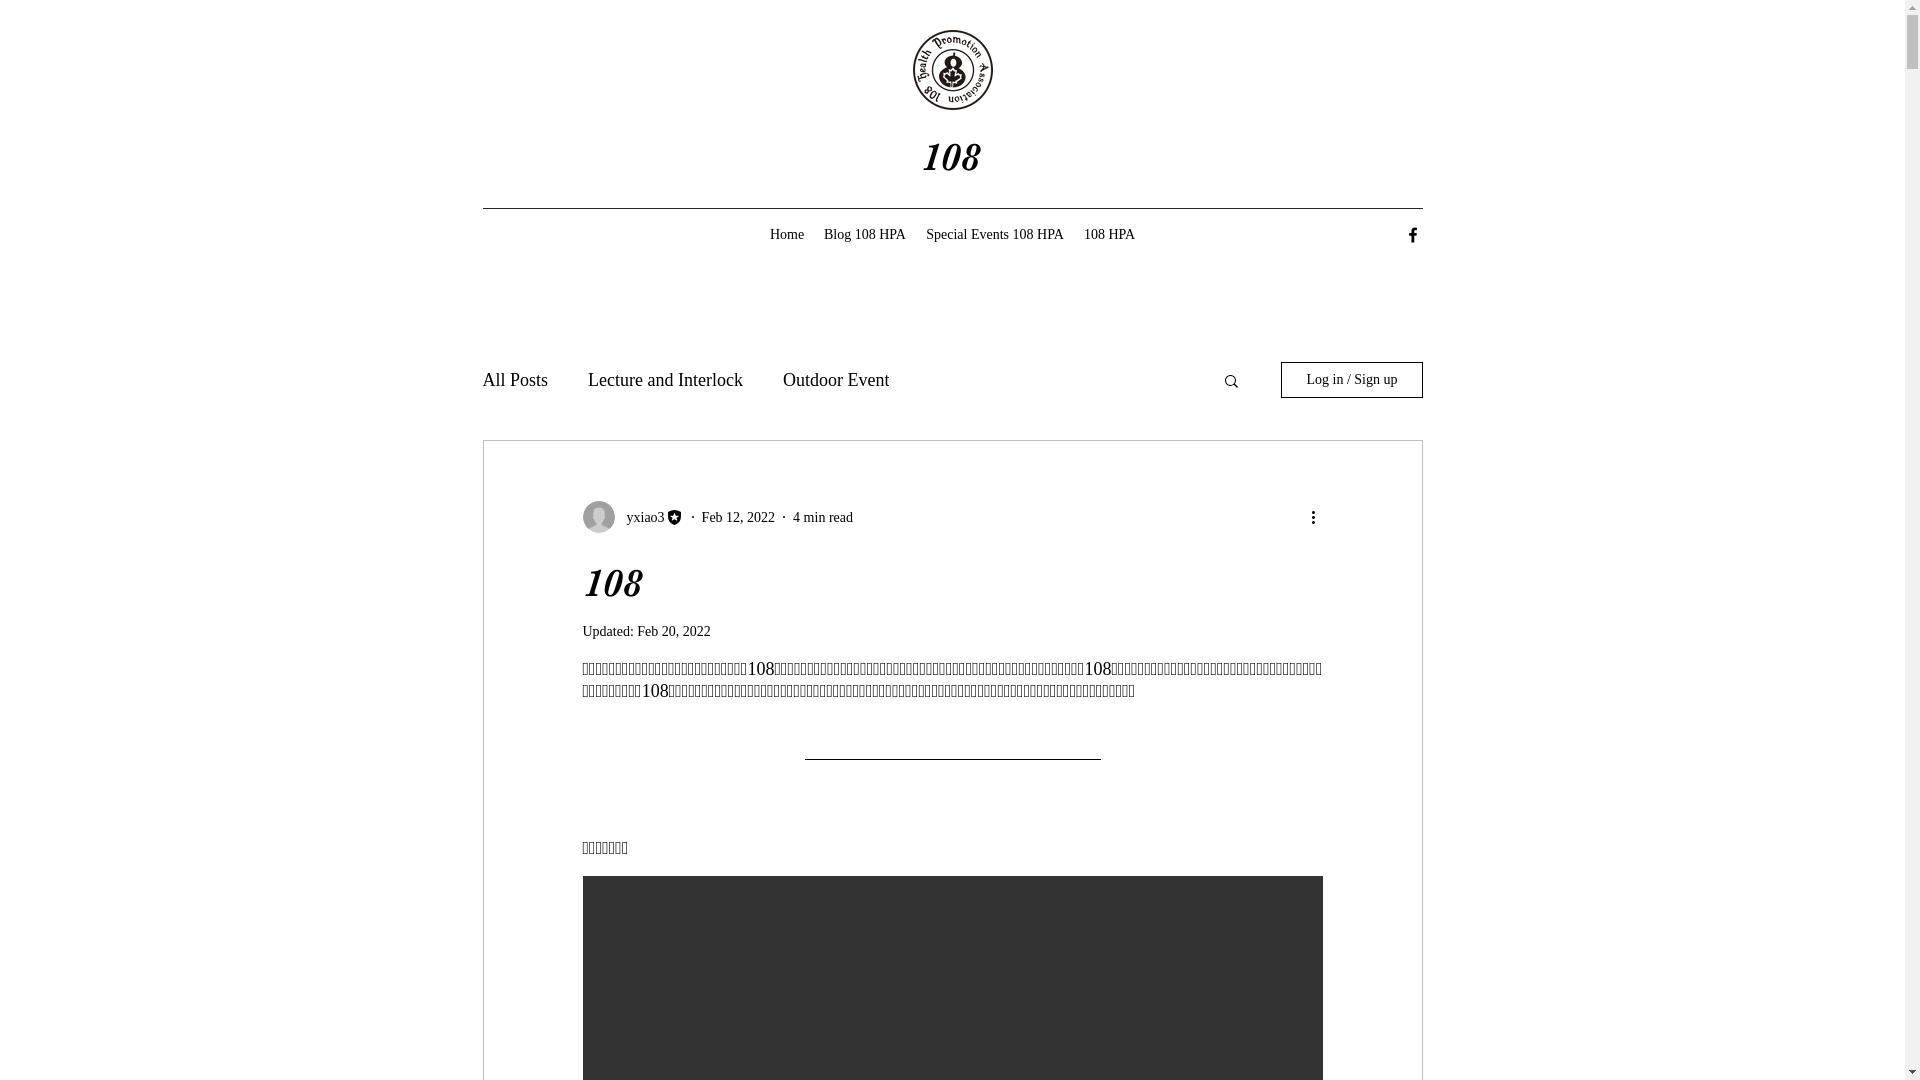 The width and height of the screenshot is (1920, 1080). What do you see at coordinates (666, 380) in the screenshot?
I see `Lecture and Interlock` at bounding box center [666, 380].